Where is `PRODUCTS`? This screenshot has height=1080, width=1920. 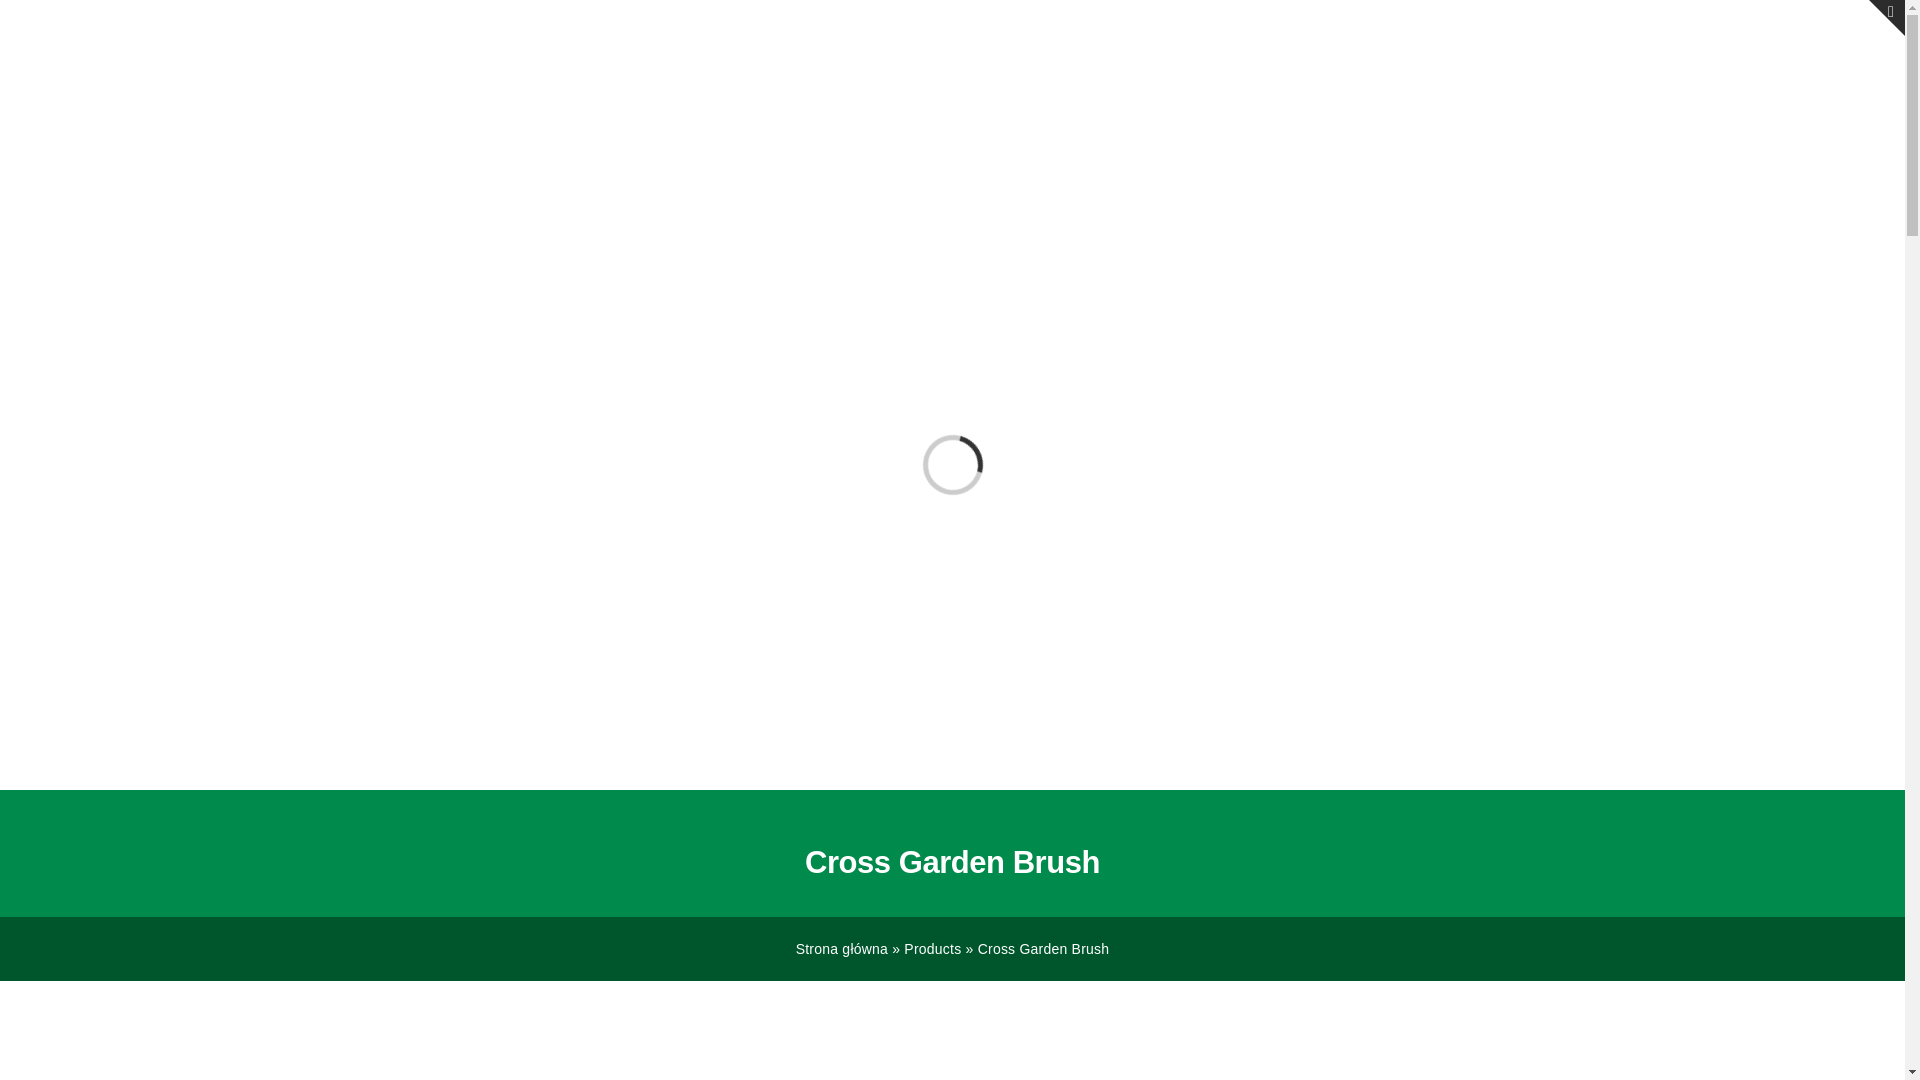 PRODUCTS is located at coordinates (1263, 70).